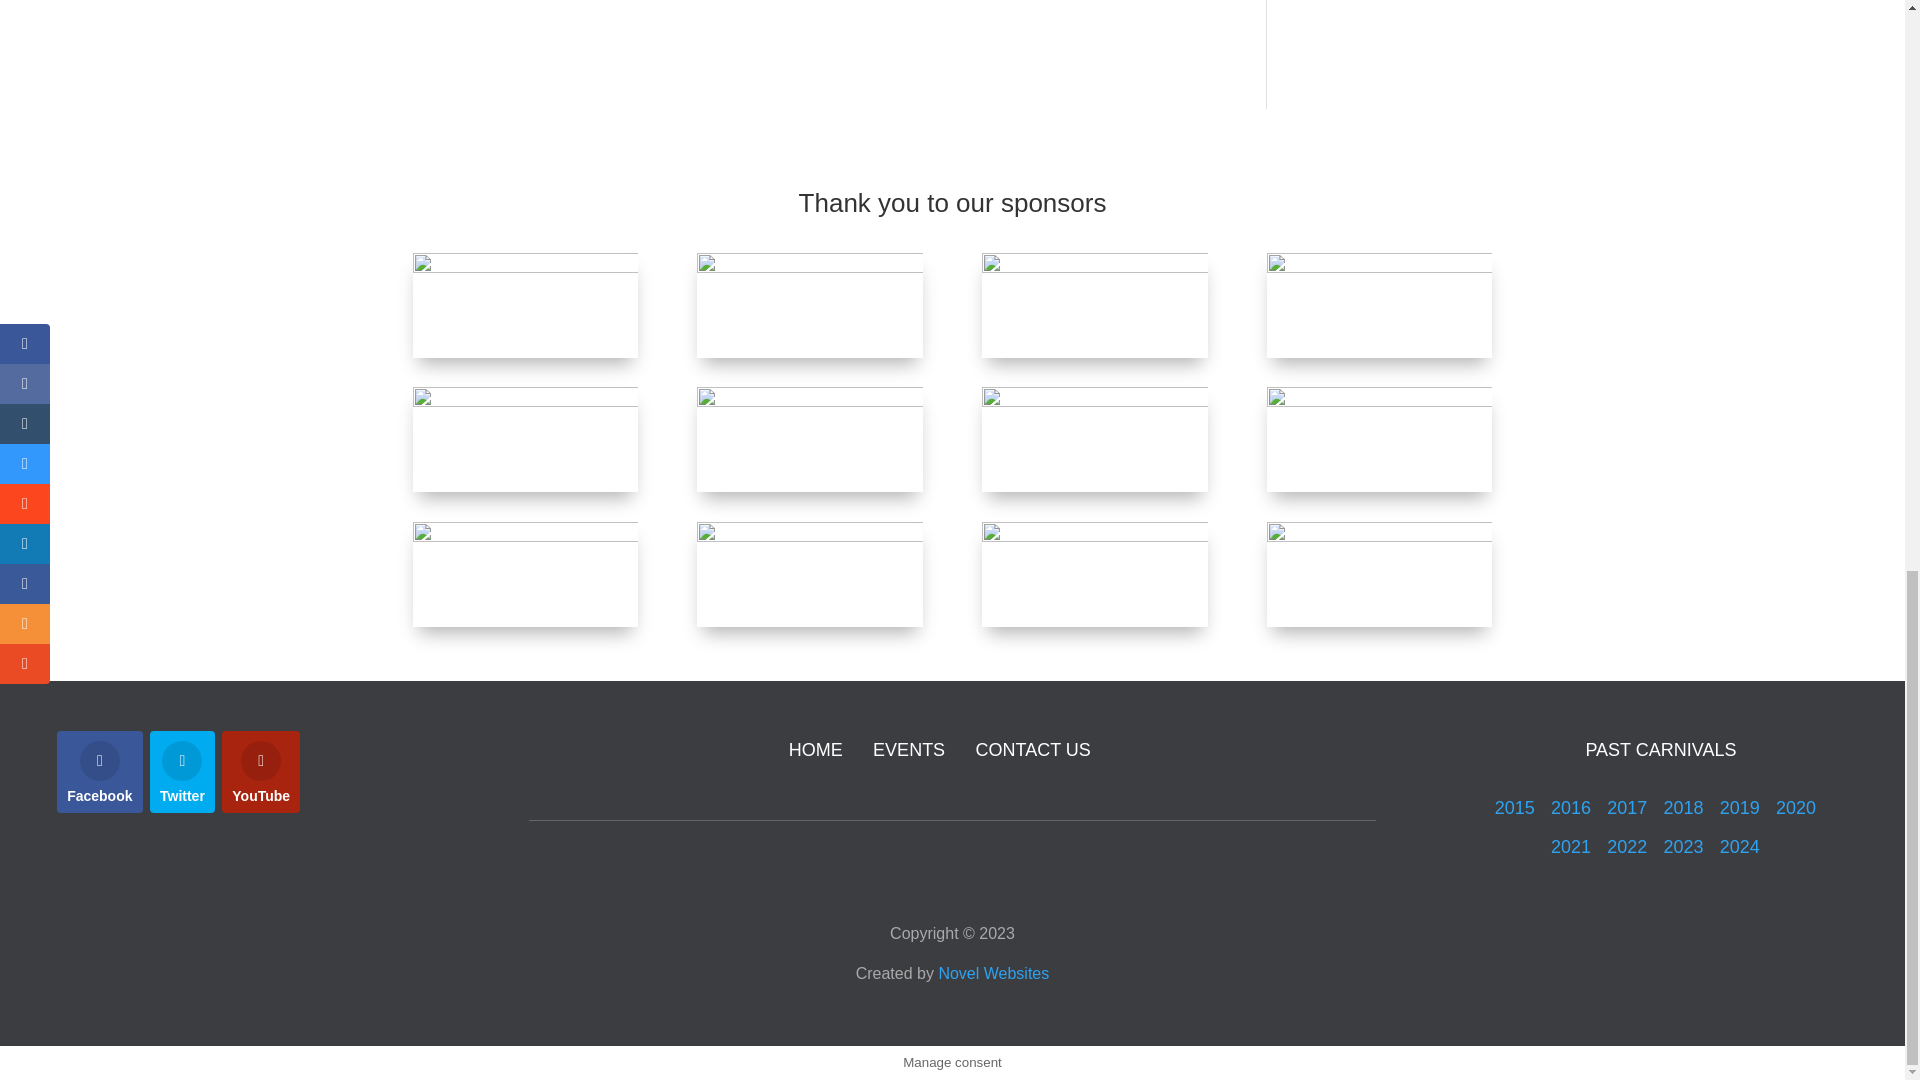 The width and height of the screenshot is (1920, 1080). Describe the element at coordinates (908, 750) in the screenshot. I see `EVENTS` at that location.